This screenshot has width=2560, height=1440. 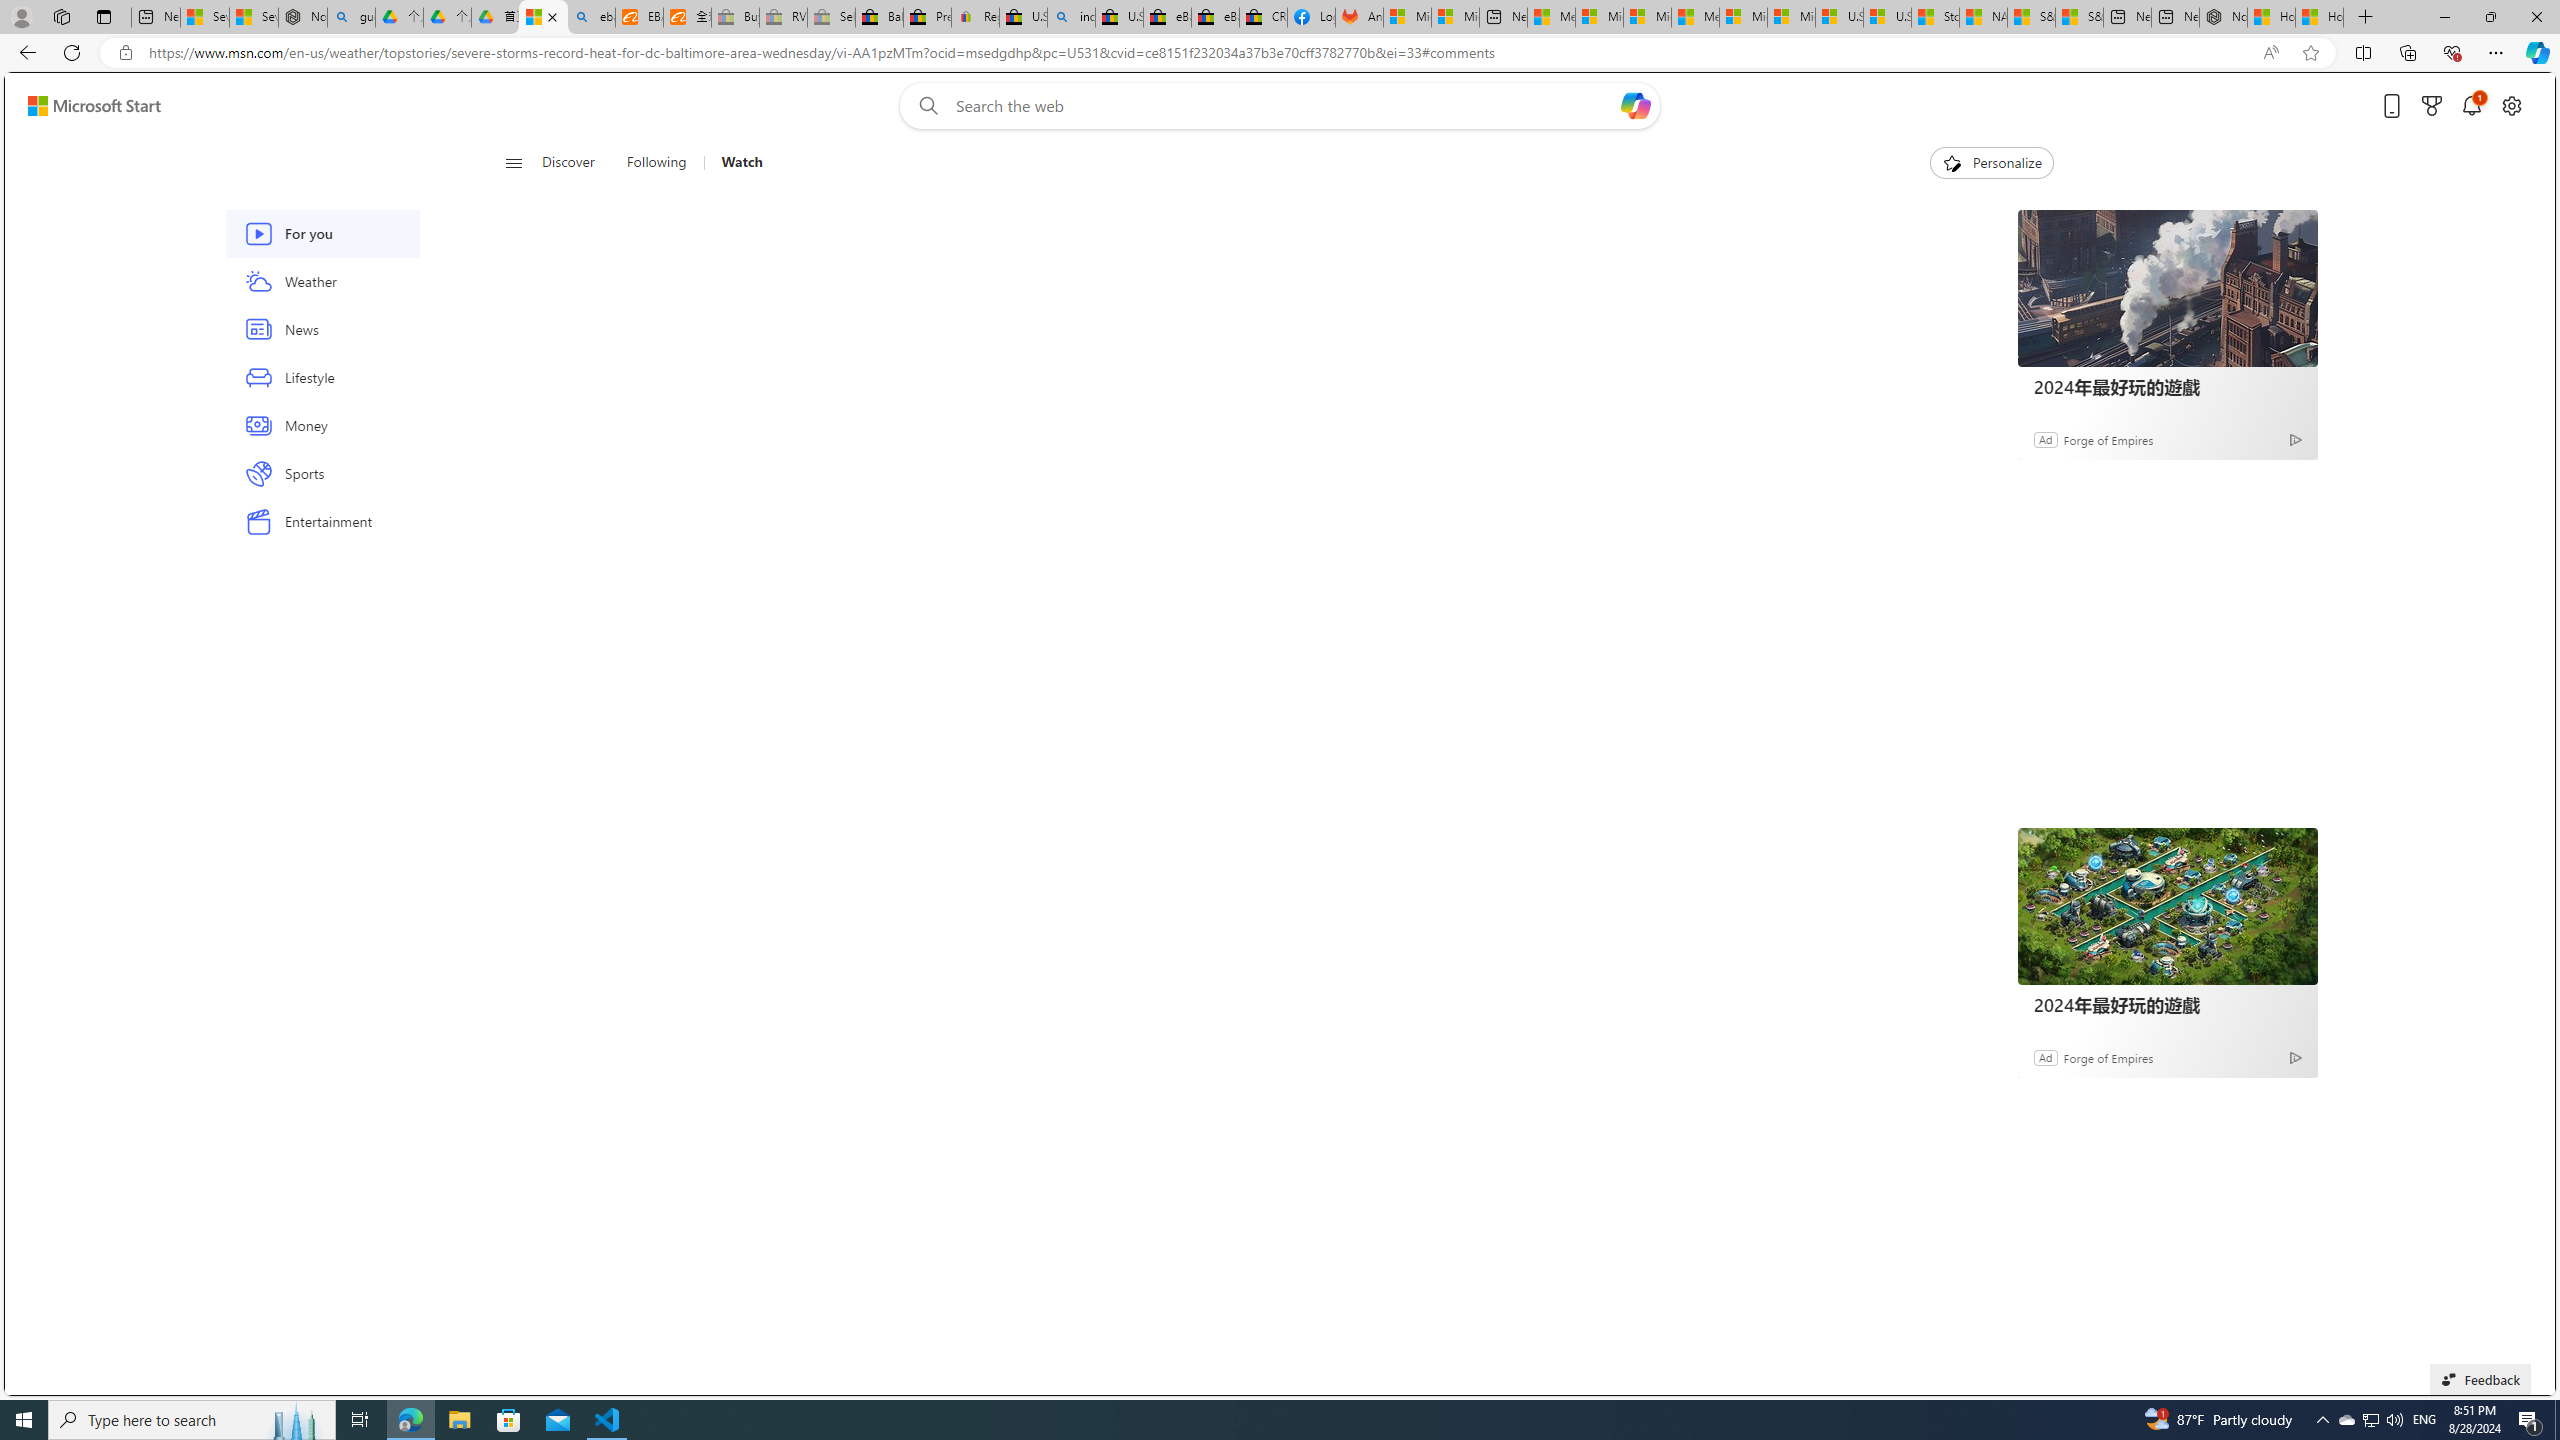 I want to click on Baby Keepsakes & Announcements for sale | eBay, so click(x=879, y=17).